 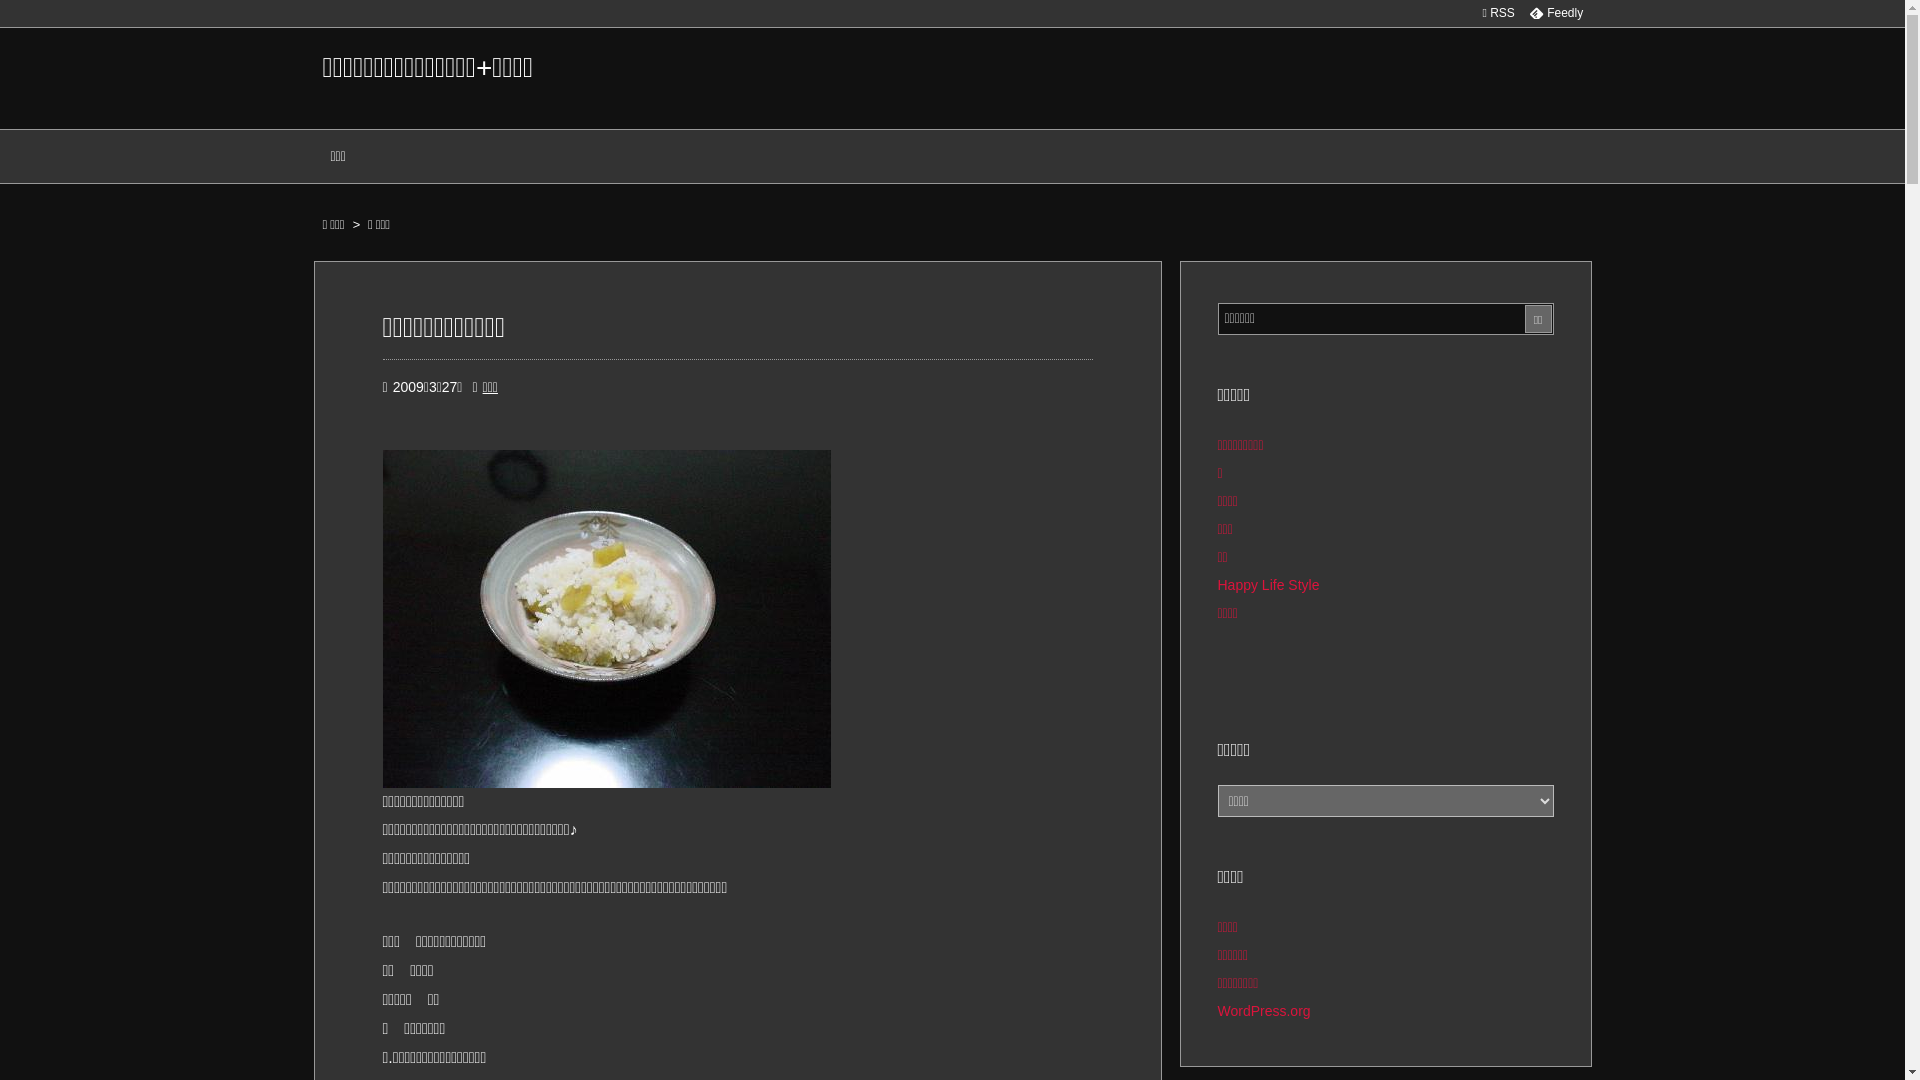 I want to click on   RSS , so click(x=1498, y=13).